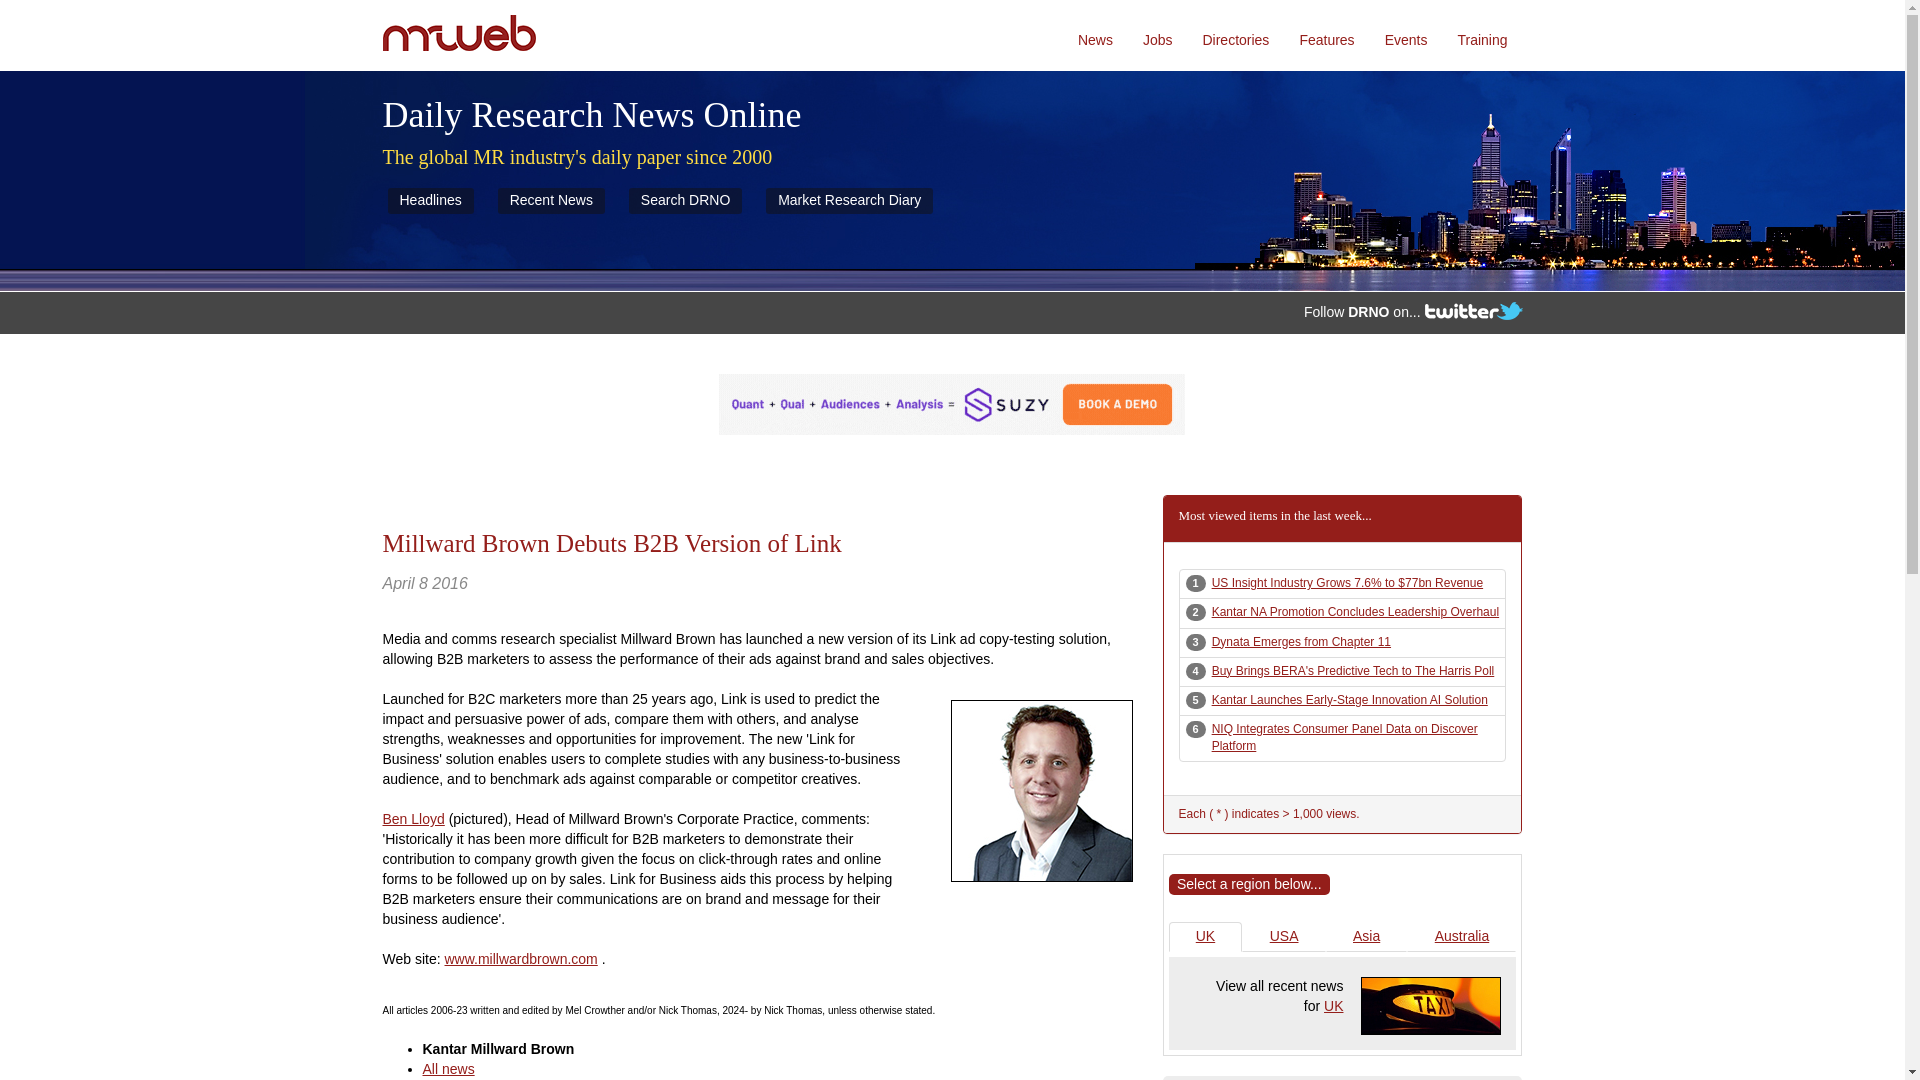 The width and height of the screenshot is (1920, 1080). What do you see at coordinates (1431, 1006) in the screenshot?
I see `UK` at bounding box center [1431, 1006].